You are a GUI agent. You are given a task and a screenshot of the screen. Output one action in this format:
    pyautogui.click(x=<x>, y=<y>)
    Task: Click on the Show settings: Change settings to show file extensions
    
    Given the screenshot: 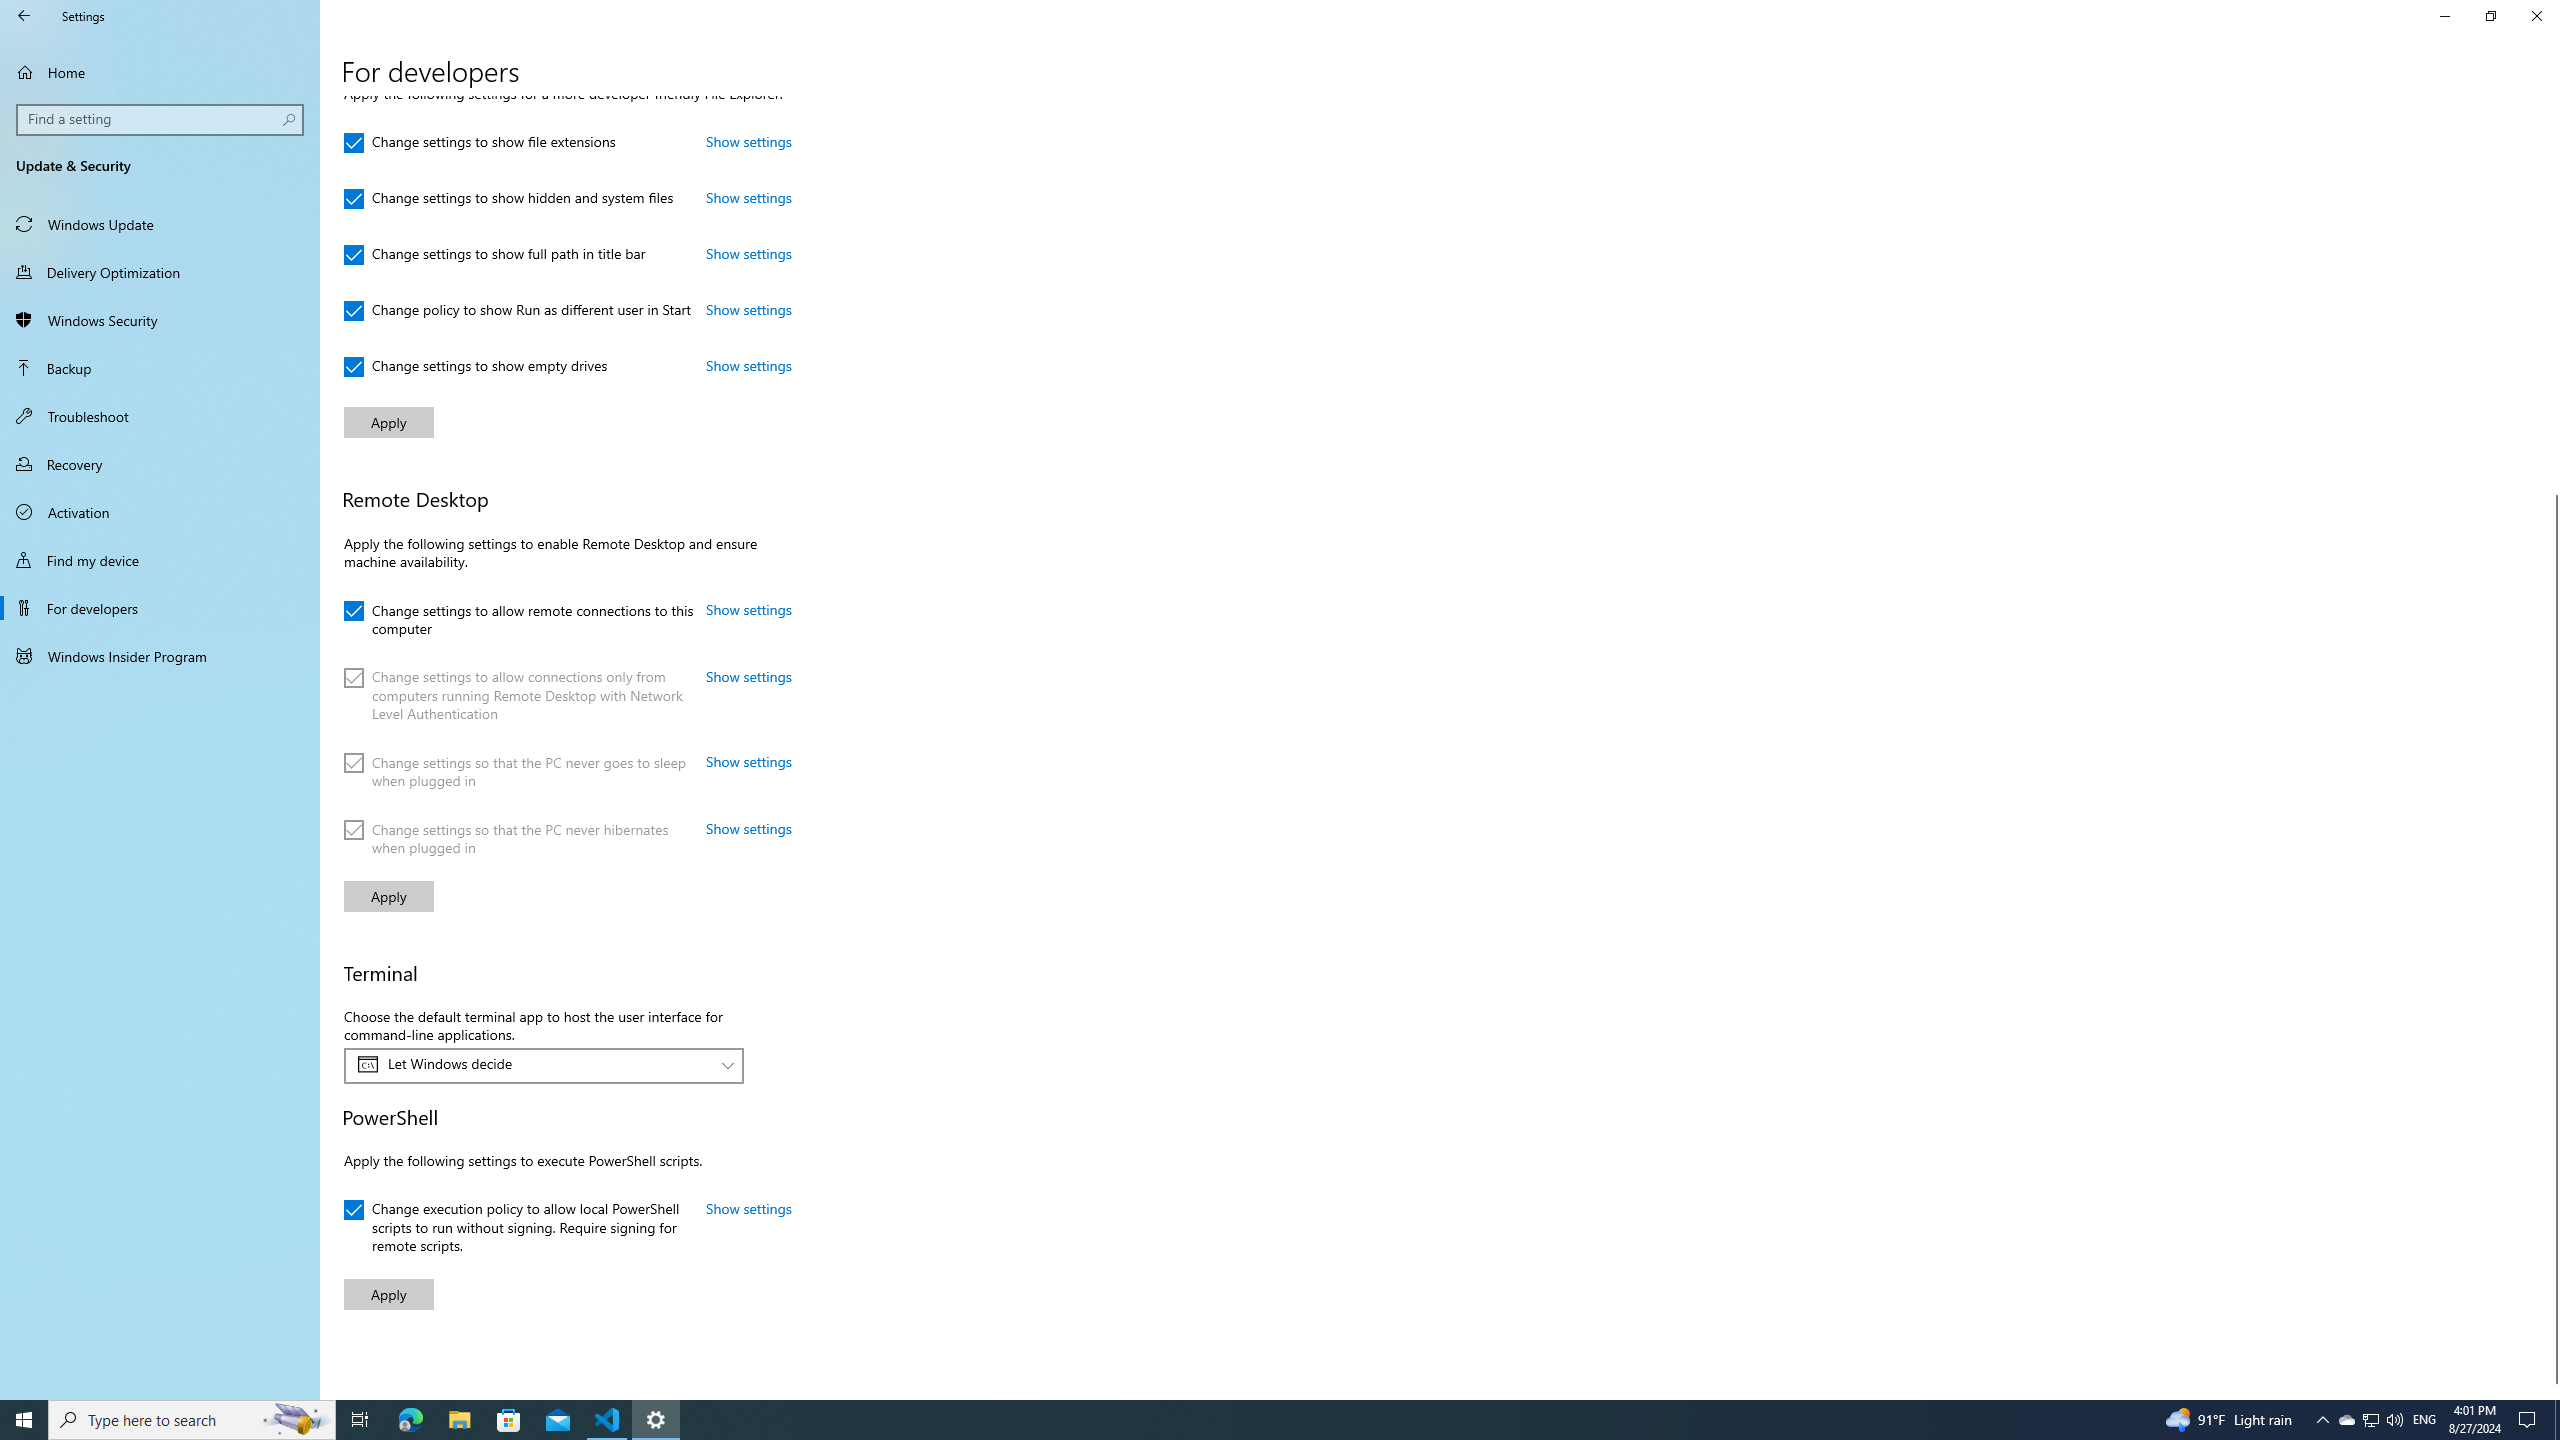 What is the action you would take?
    pyautogui.click(x=748, y=142)
    